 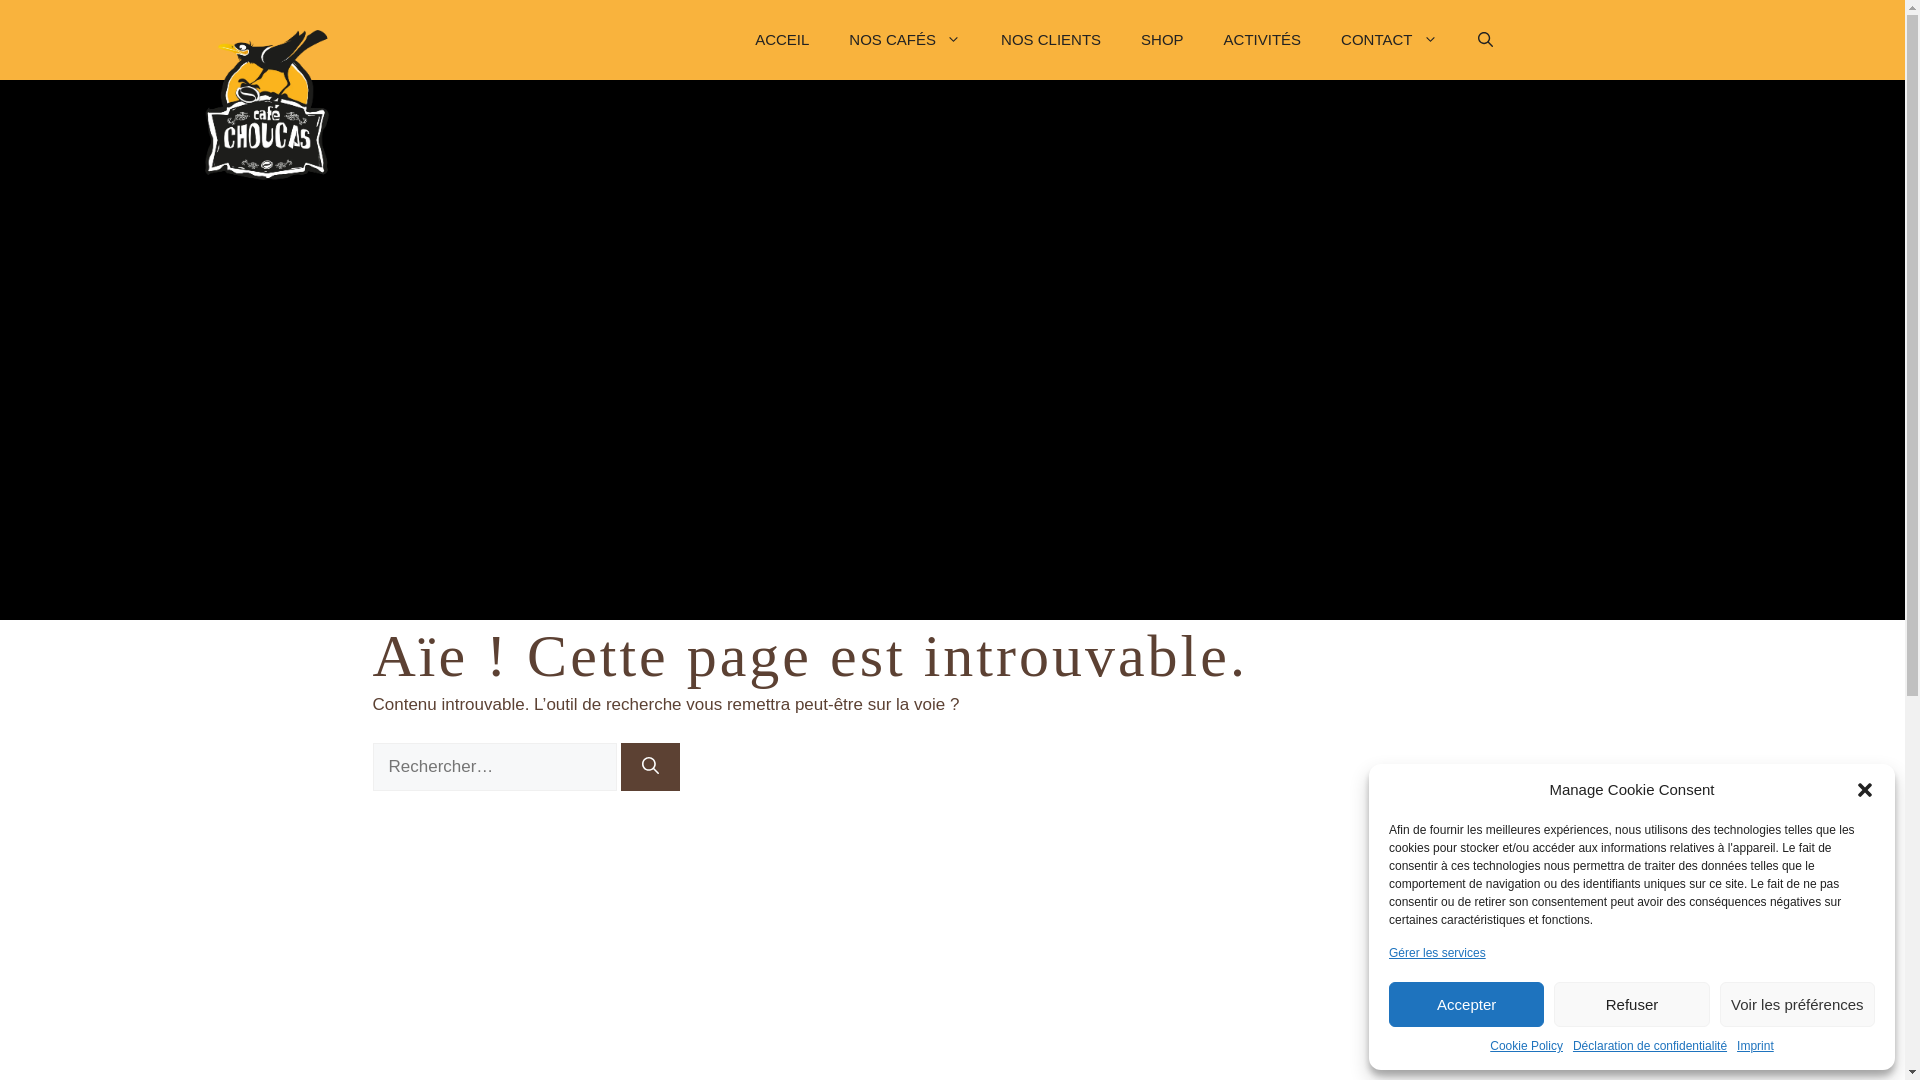 I want to click on SHOP, so click(x=1162, y=40).